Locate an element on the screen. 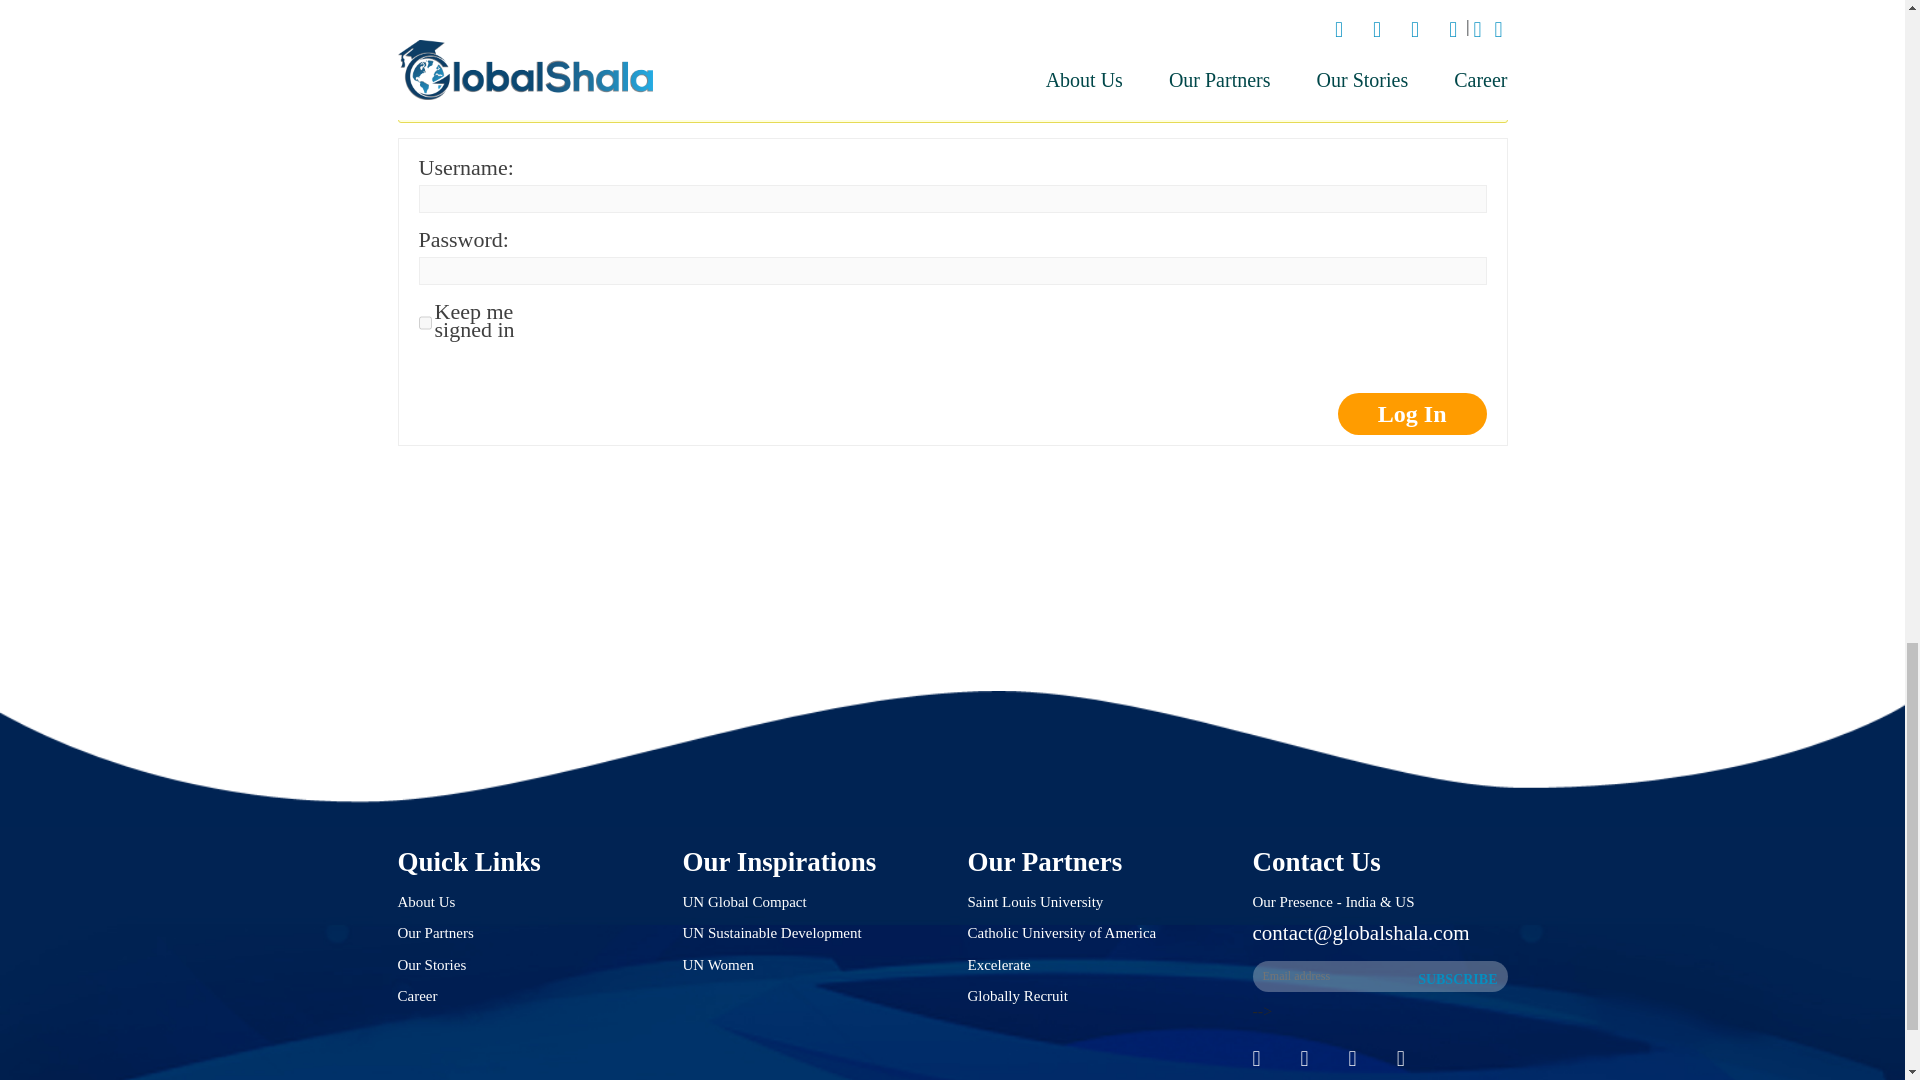 This screenshot has width=1920, height=1080. Our Partners is located at coordinates (436, 932).